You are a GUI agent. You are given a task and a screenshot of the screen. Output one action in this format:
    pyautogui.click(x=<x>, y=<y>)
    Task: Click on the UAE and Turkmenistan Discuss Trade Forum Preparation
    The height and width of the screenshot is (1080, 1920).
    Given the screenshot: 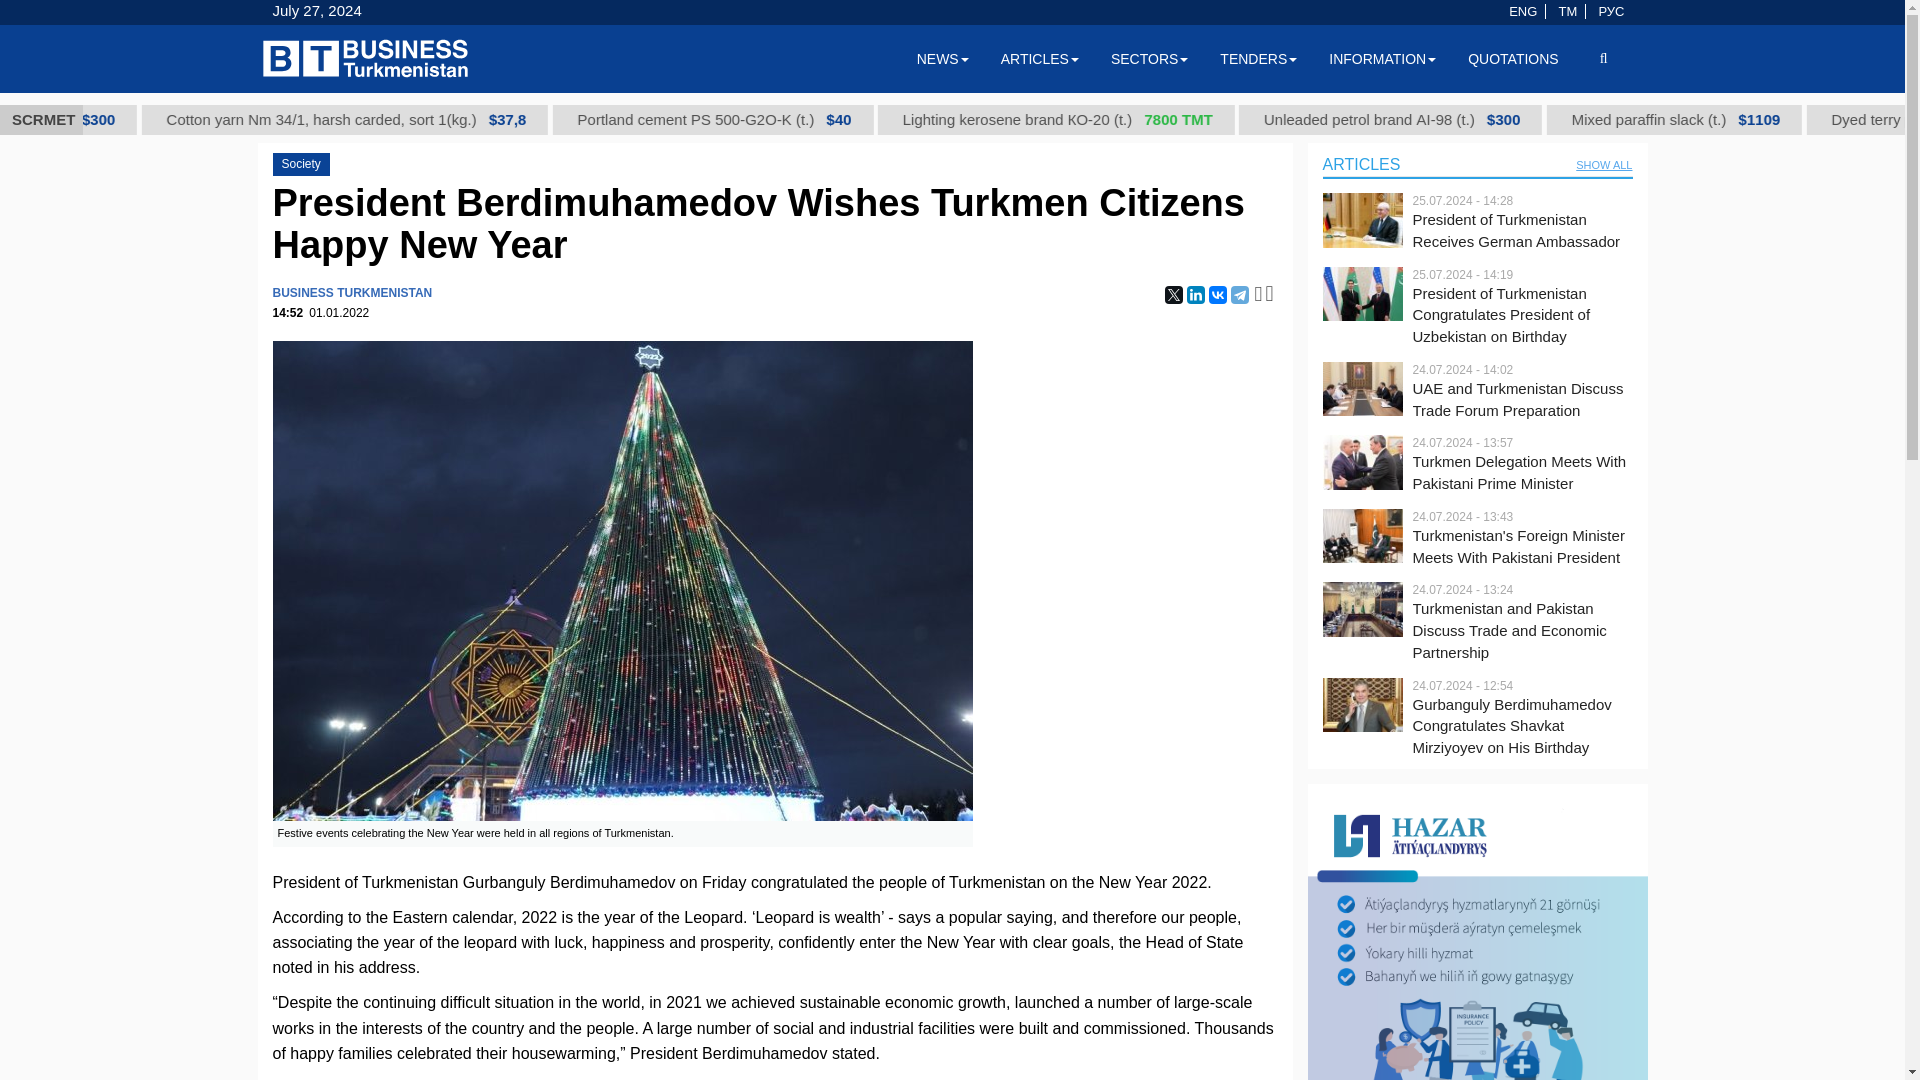 What is the action you would take?
    pyautogui.click(x=1522, y=400)
    